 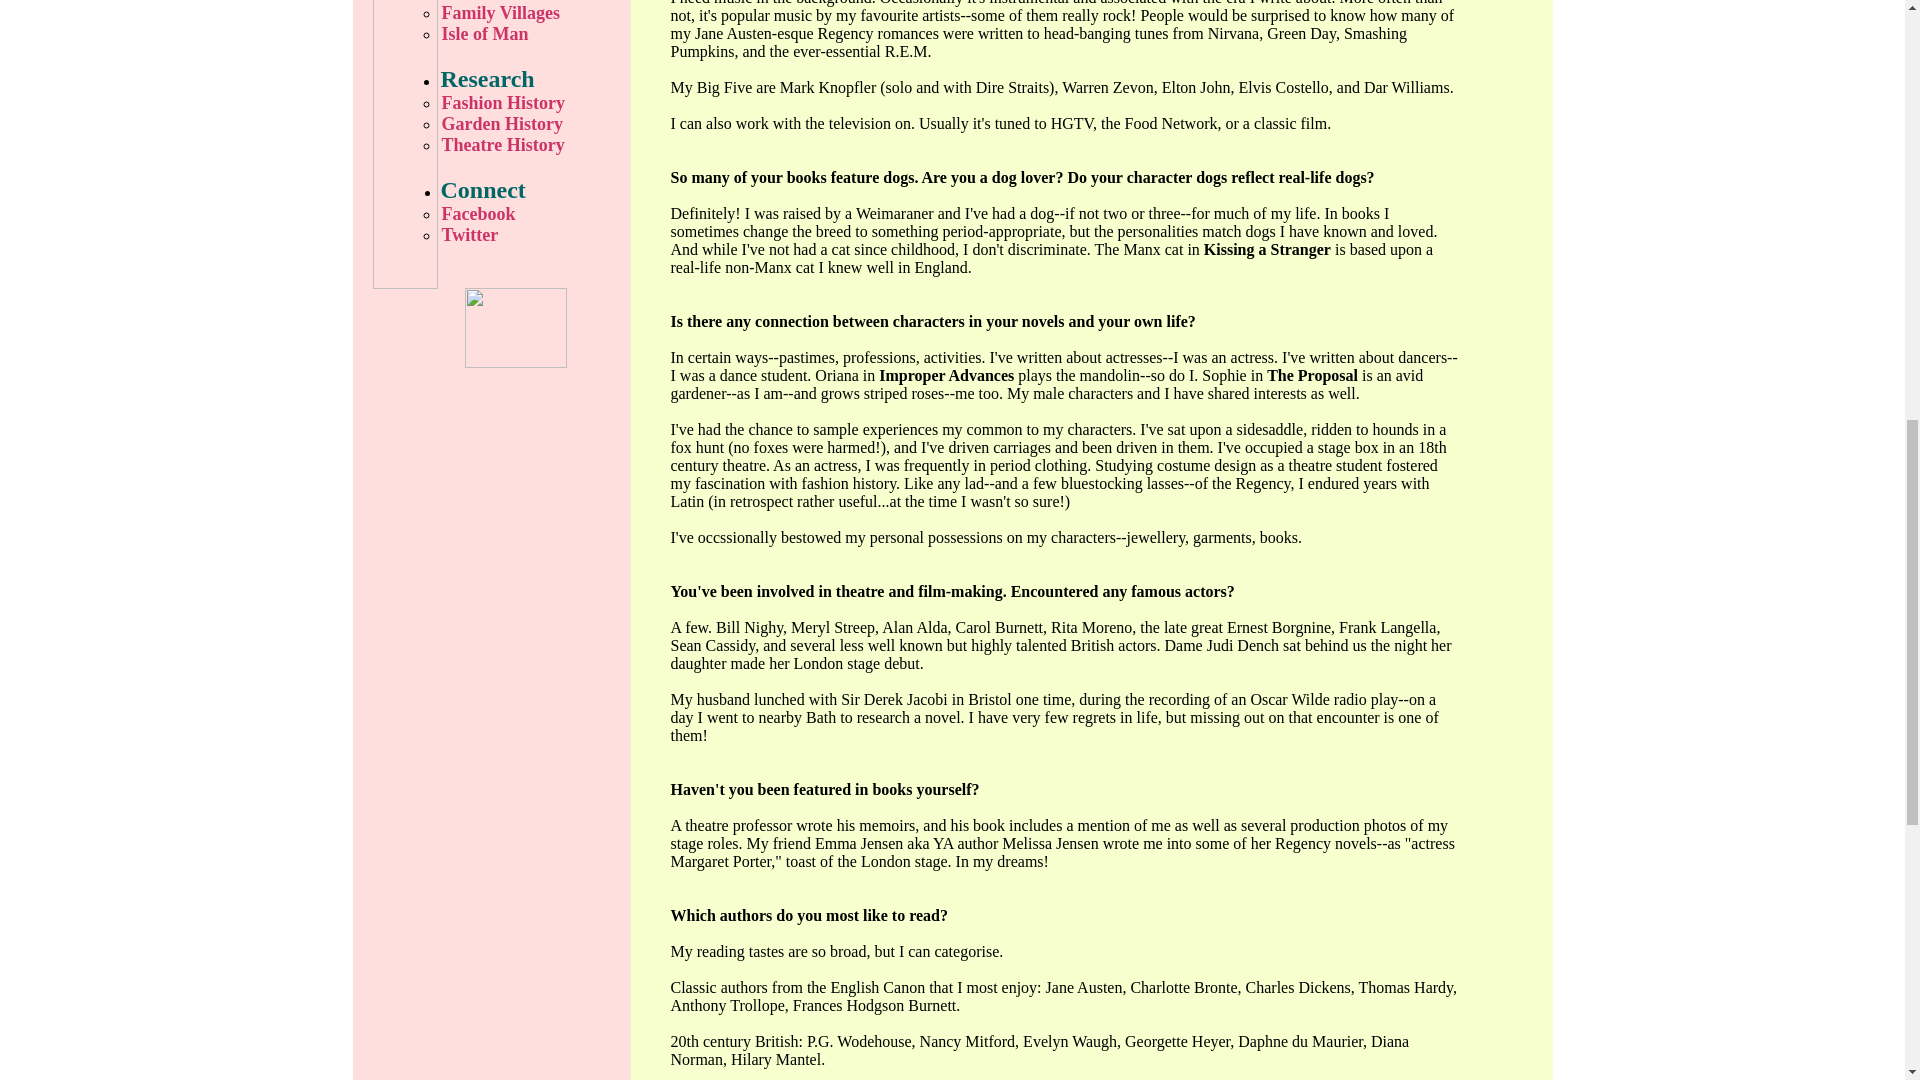 What do you see at coordinates (530, 145) in the screenshot?
I see `Theatre History` at bounding box center [530, 145].